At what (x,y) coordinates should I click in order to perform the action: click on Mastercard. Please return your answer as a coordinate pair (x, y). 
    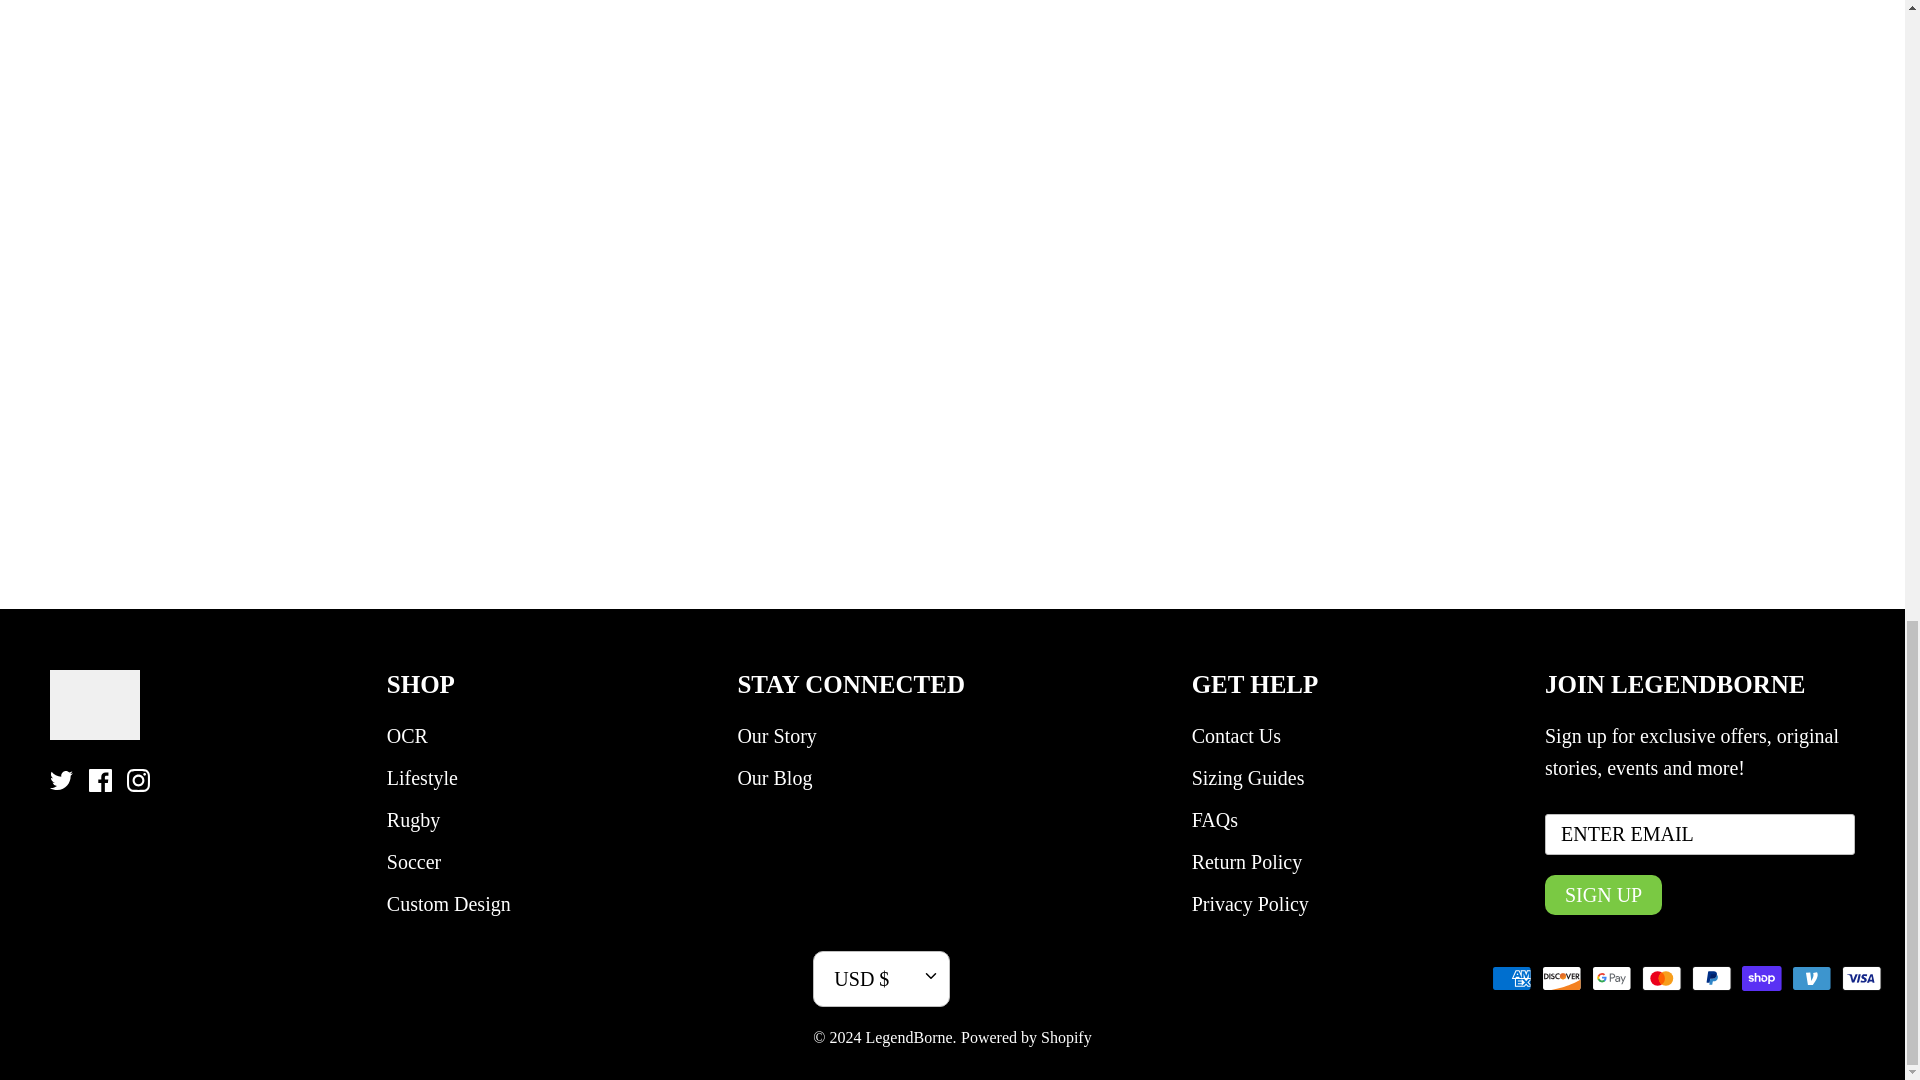
    Looking at the image, I should click on (1661, 978).